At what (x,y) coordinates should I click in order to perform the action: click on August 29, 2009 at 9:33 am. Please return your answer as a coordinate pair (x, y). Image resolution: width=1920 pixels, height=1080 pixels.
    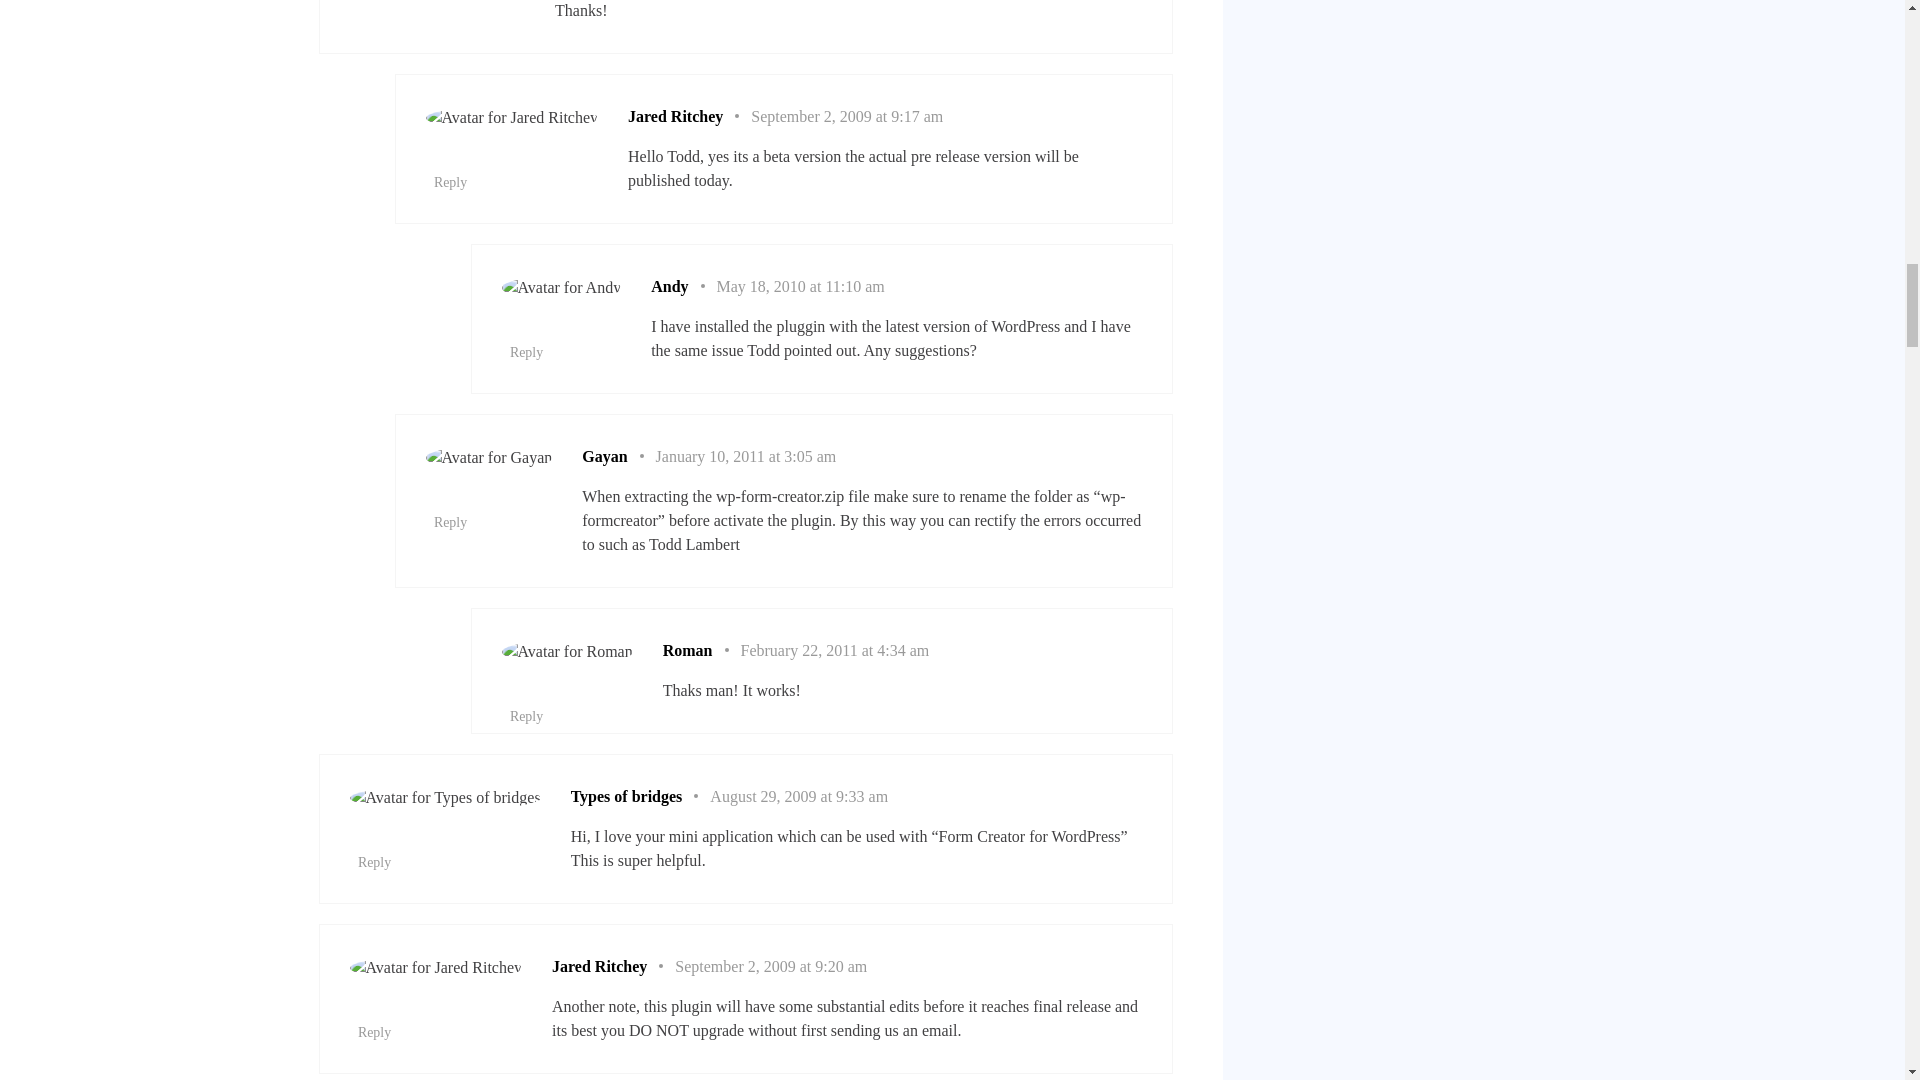
    Looking at the image, I should click on (798, 796).